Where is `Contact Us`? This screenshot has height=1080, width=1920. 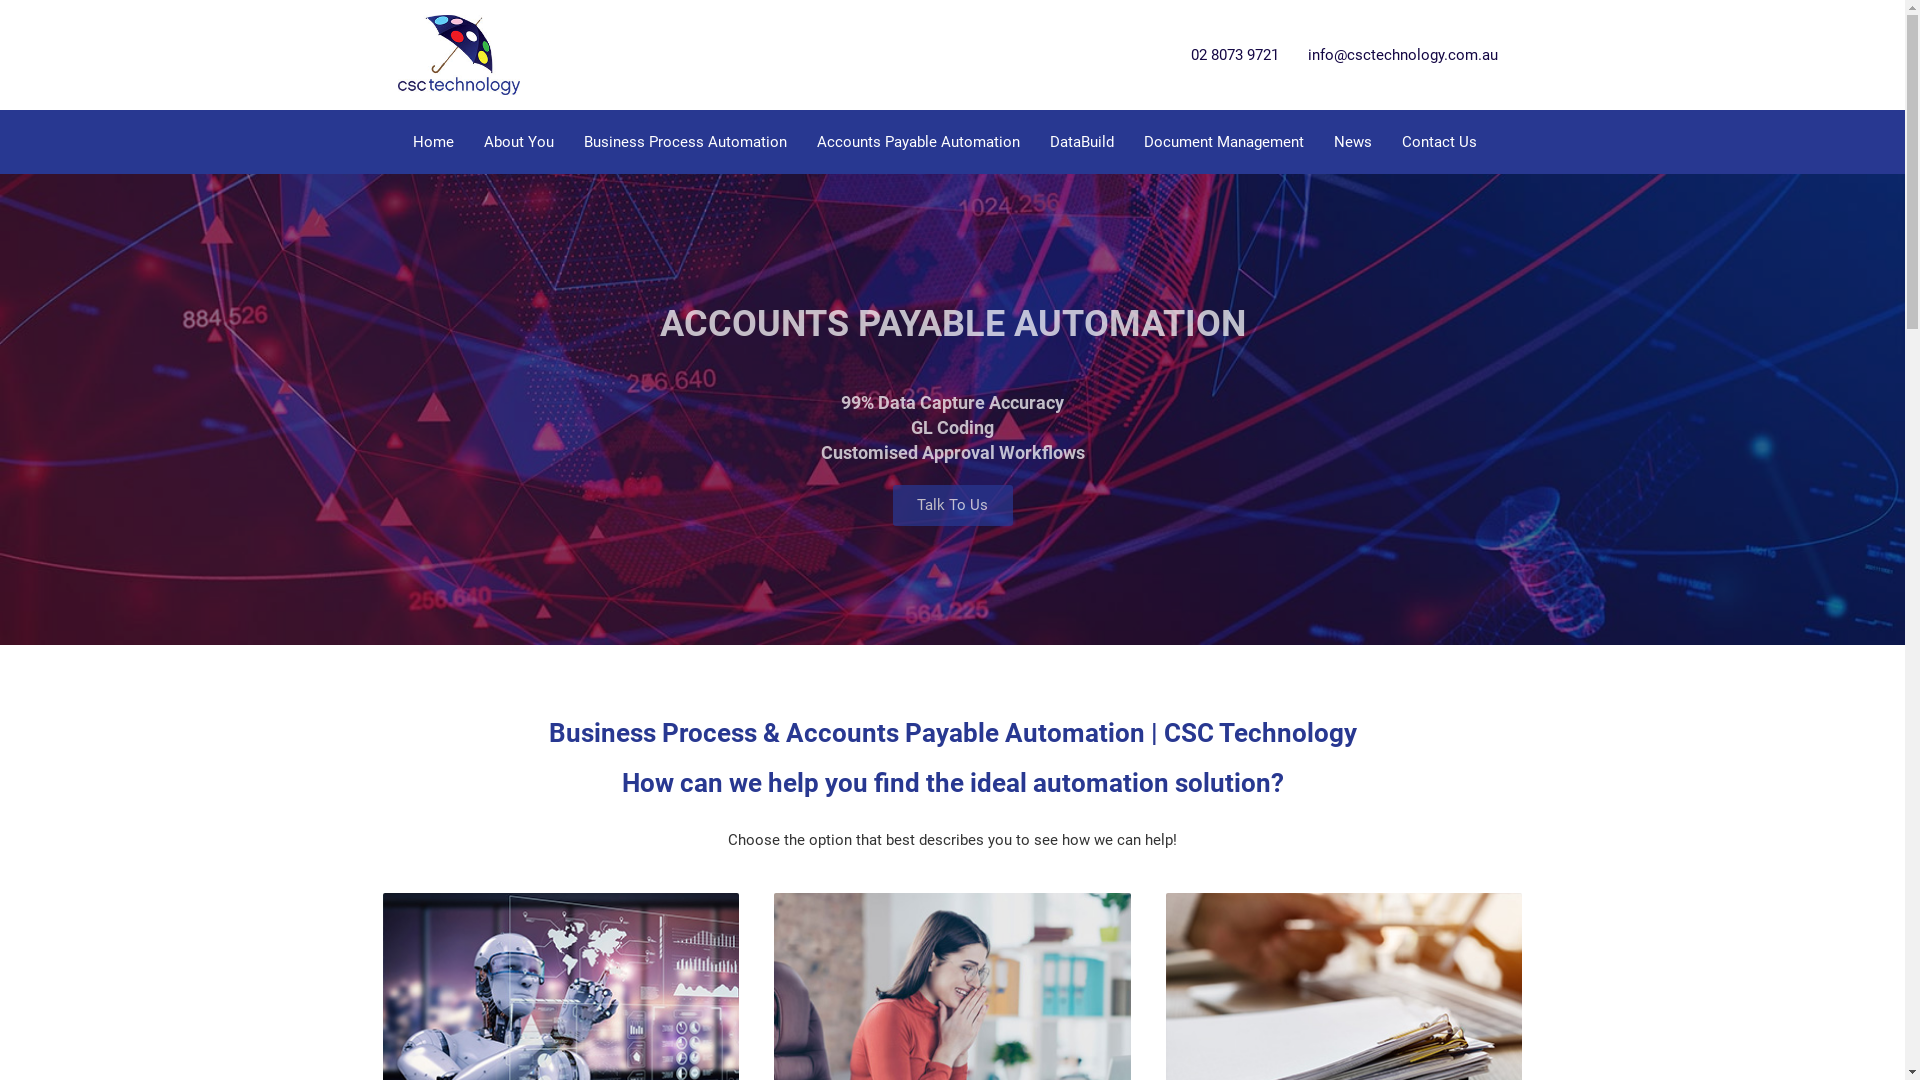 Contact Us is located at coordinates (1438, 142).